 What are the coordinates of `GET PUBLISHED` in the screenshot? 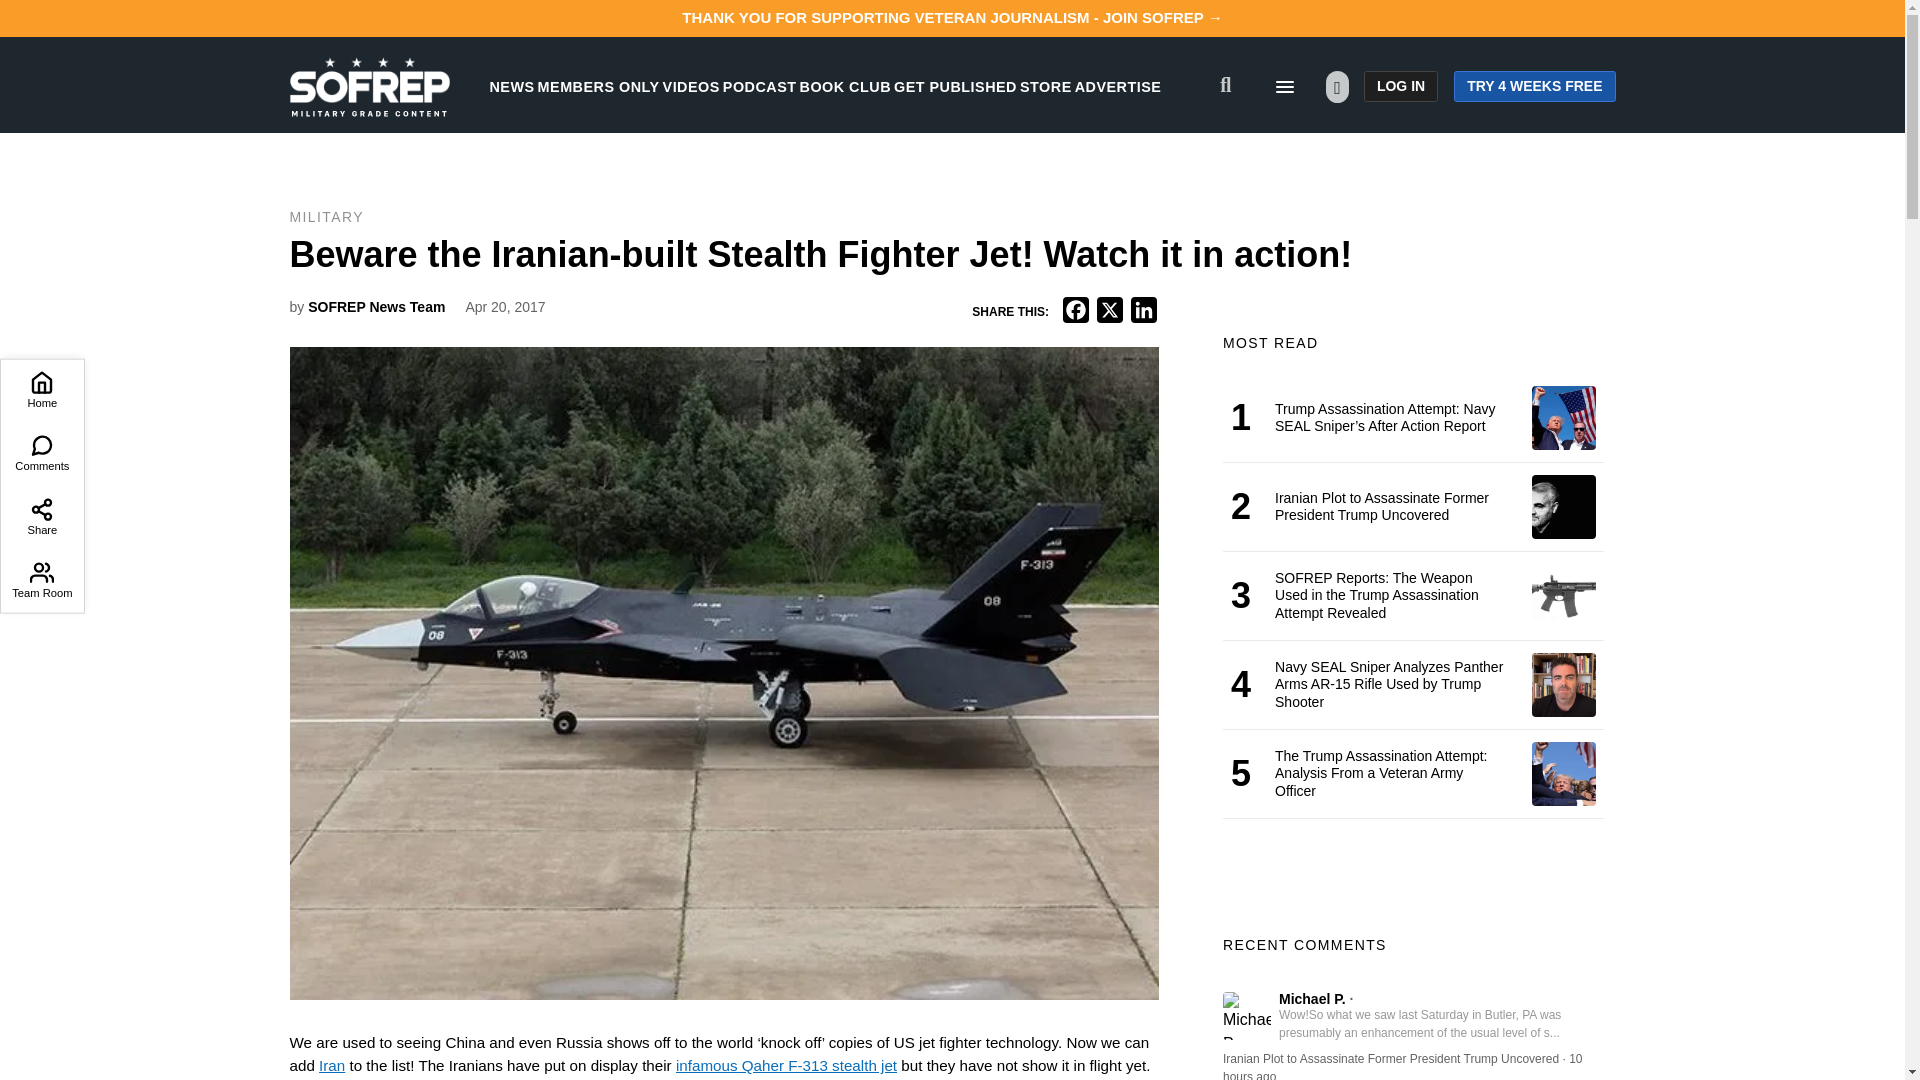 It's located at (956, 86).